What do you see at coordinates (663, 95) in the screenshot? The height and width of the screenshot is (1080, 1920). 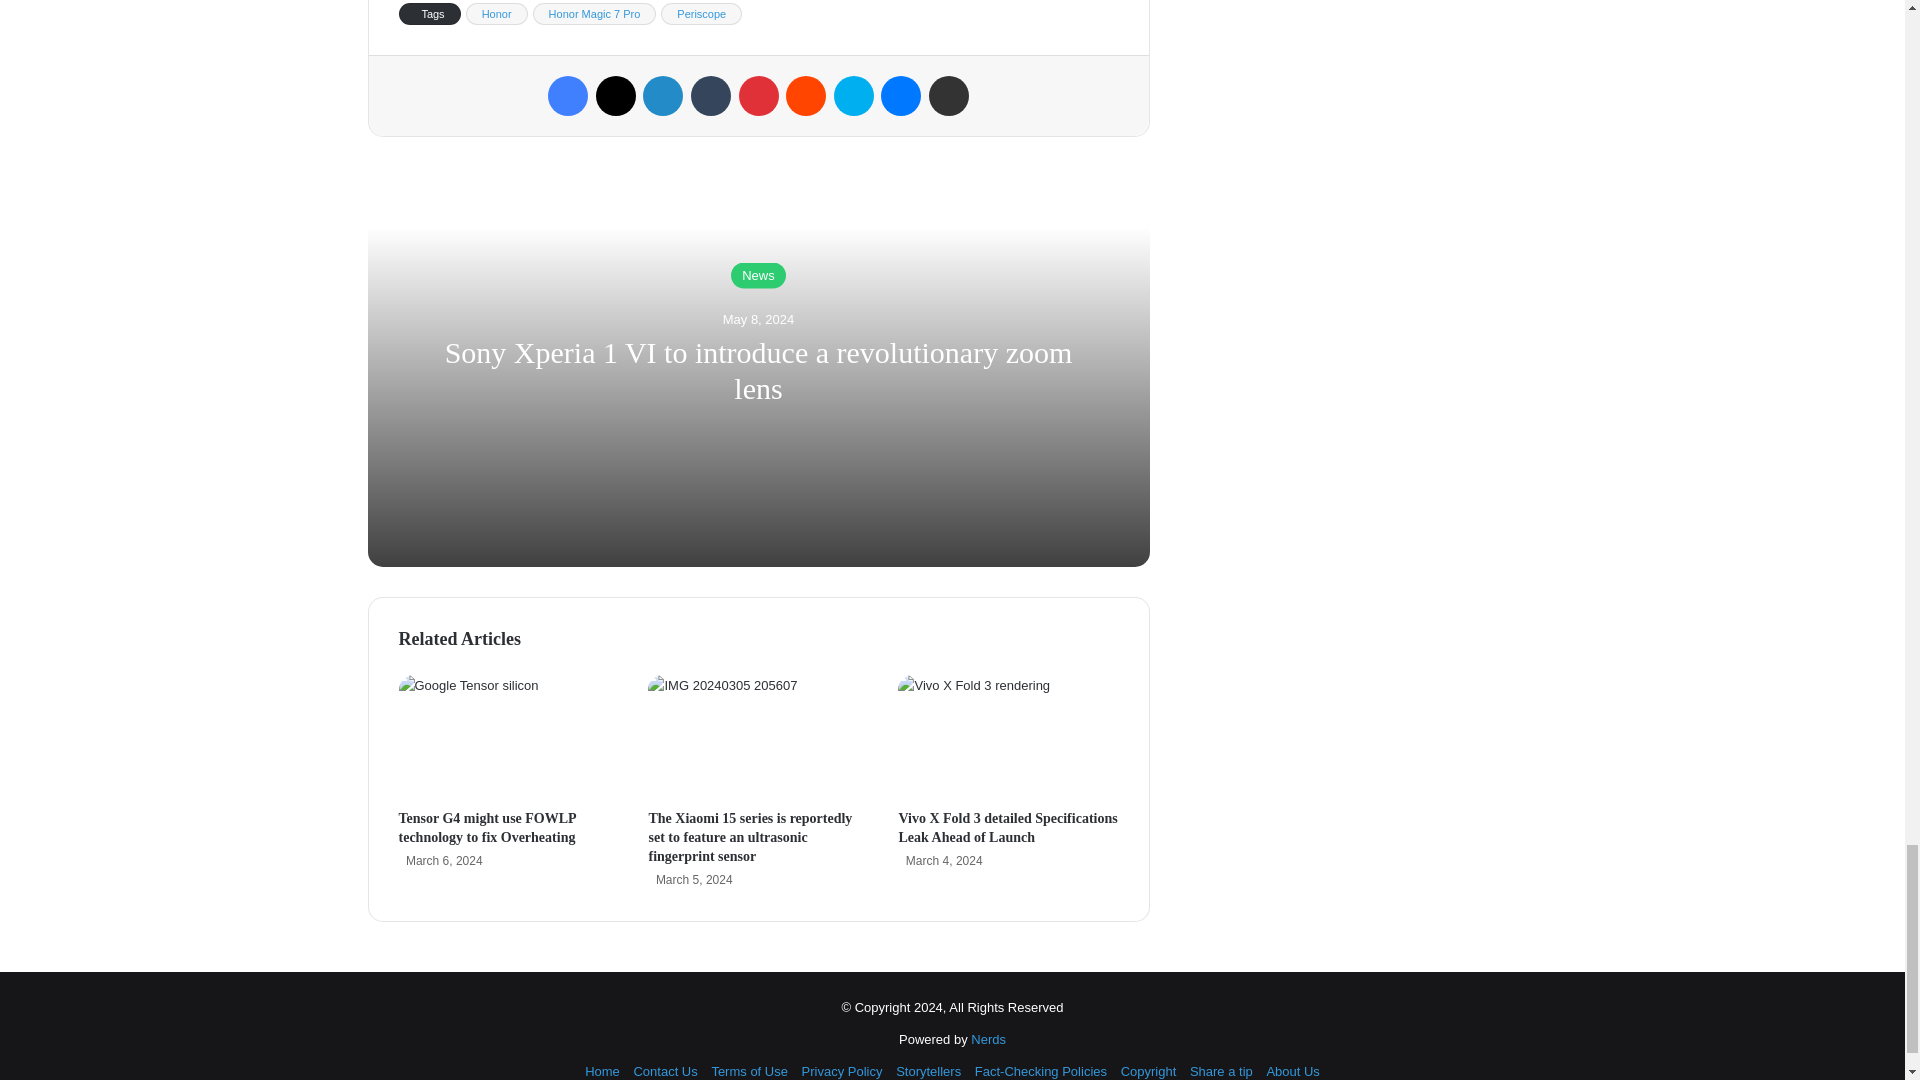 I see `LinkedIn` at bounding box center [663, 95].